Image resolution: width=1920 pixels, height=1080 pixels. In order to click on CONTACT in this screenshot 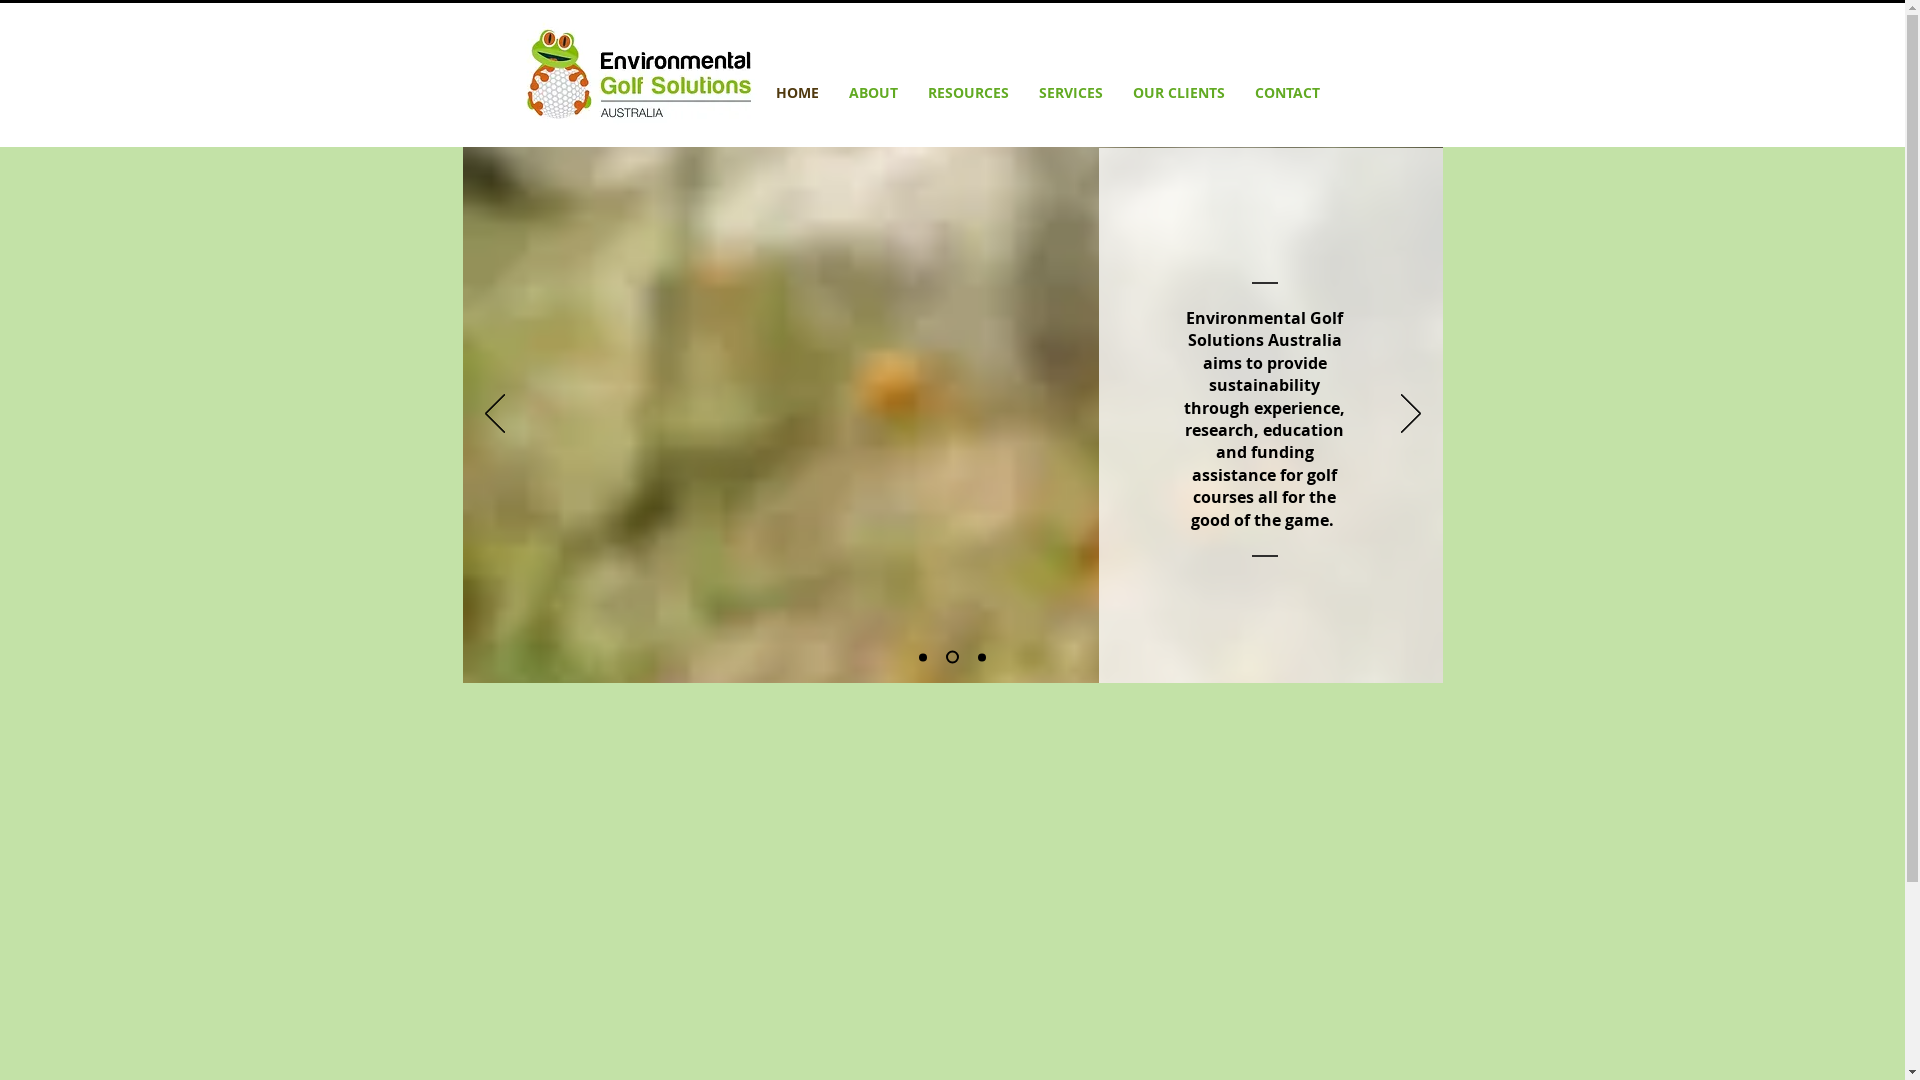, I will do `click(1288, 92)`.